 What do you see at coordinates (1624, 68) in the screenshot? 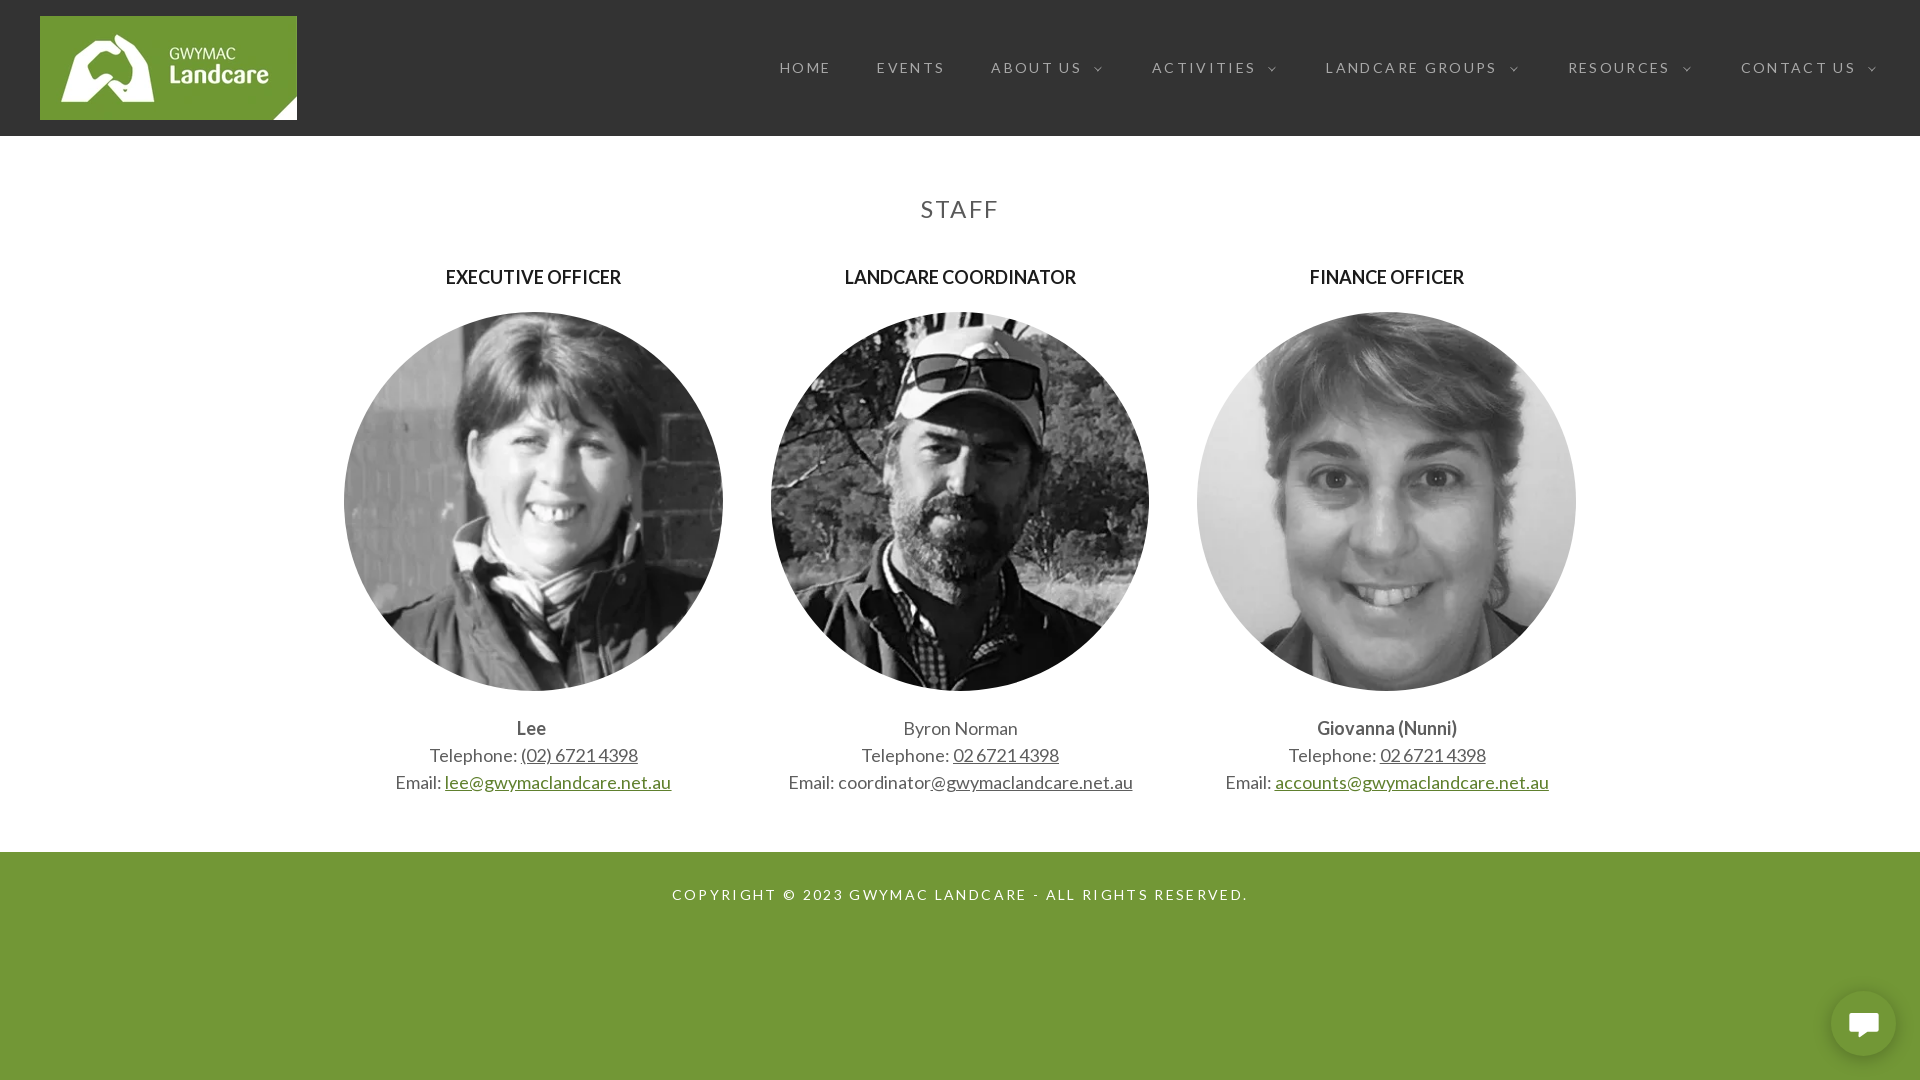
I see `RESOURCES` at bounding box center [1624, 68].